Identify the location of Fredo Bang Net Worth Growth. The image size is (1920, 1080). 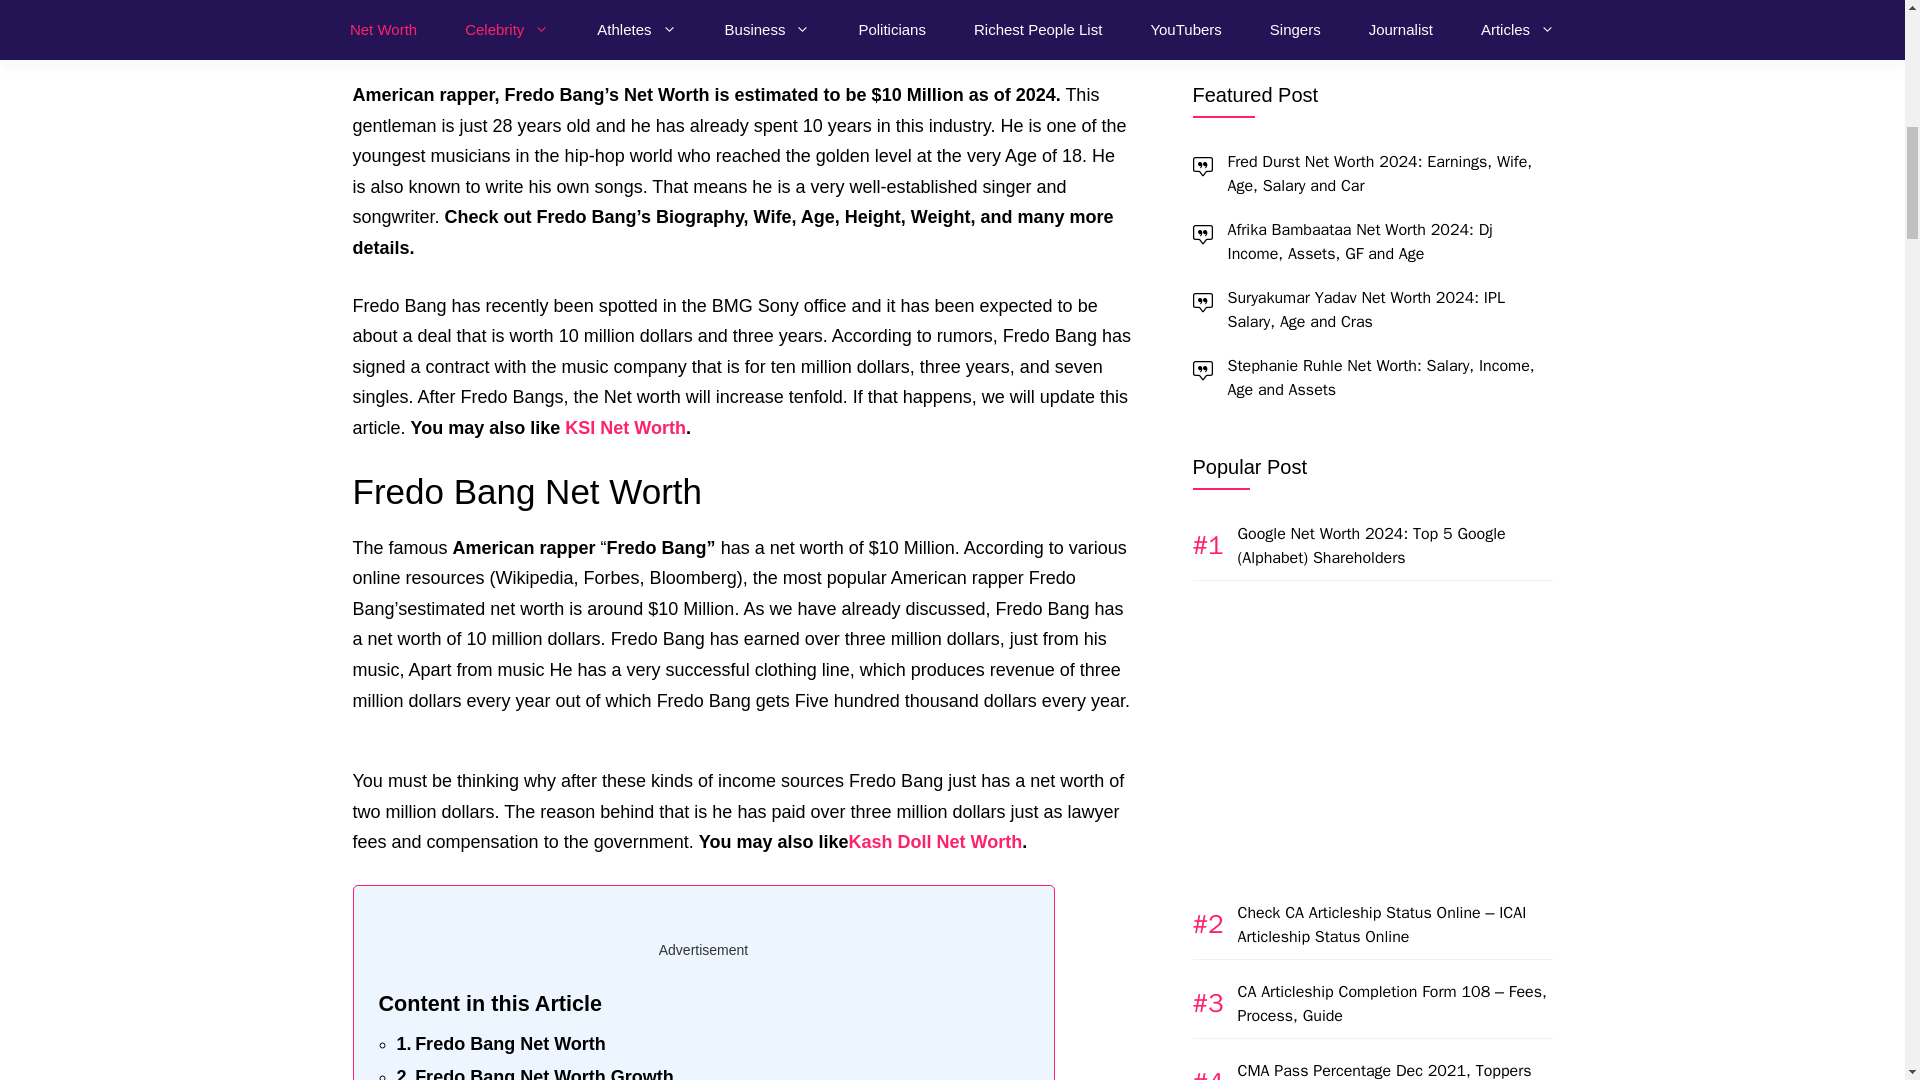
(534, 1071).